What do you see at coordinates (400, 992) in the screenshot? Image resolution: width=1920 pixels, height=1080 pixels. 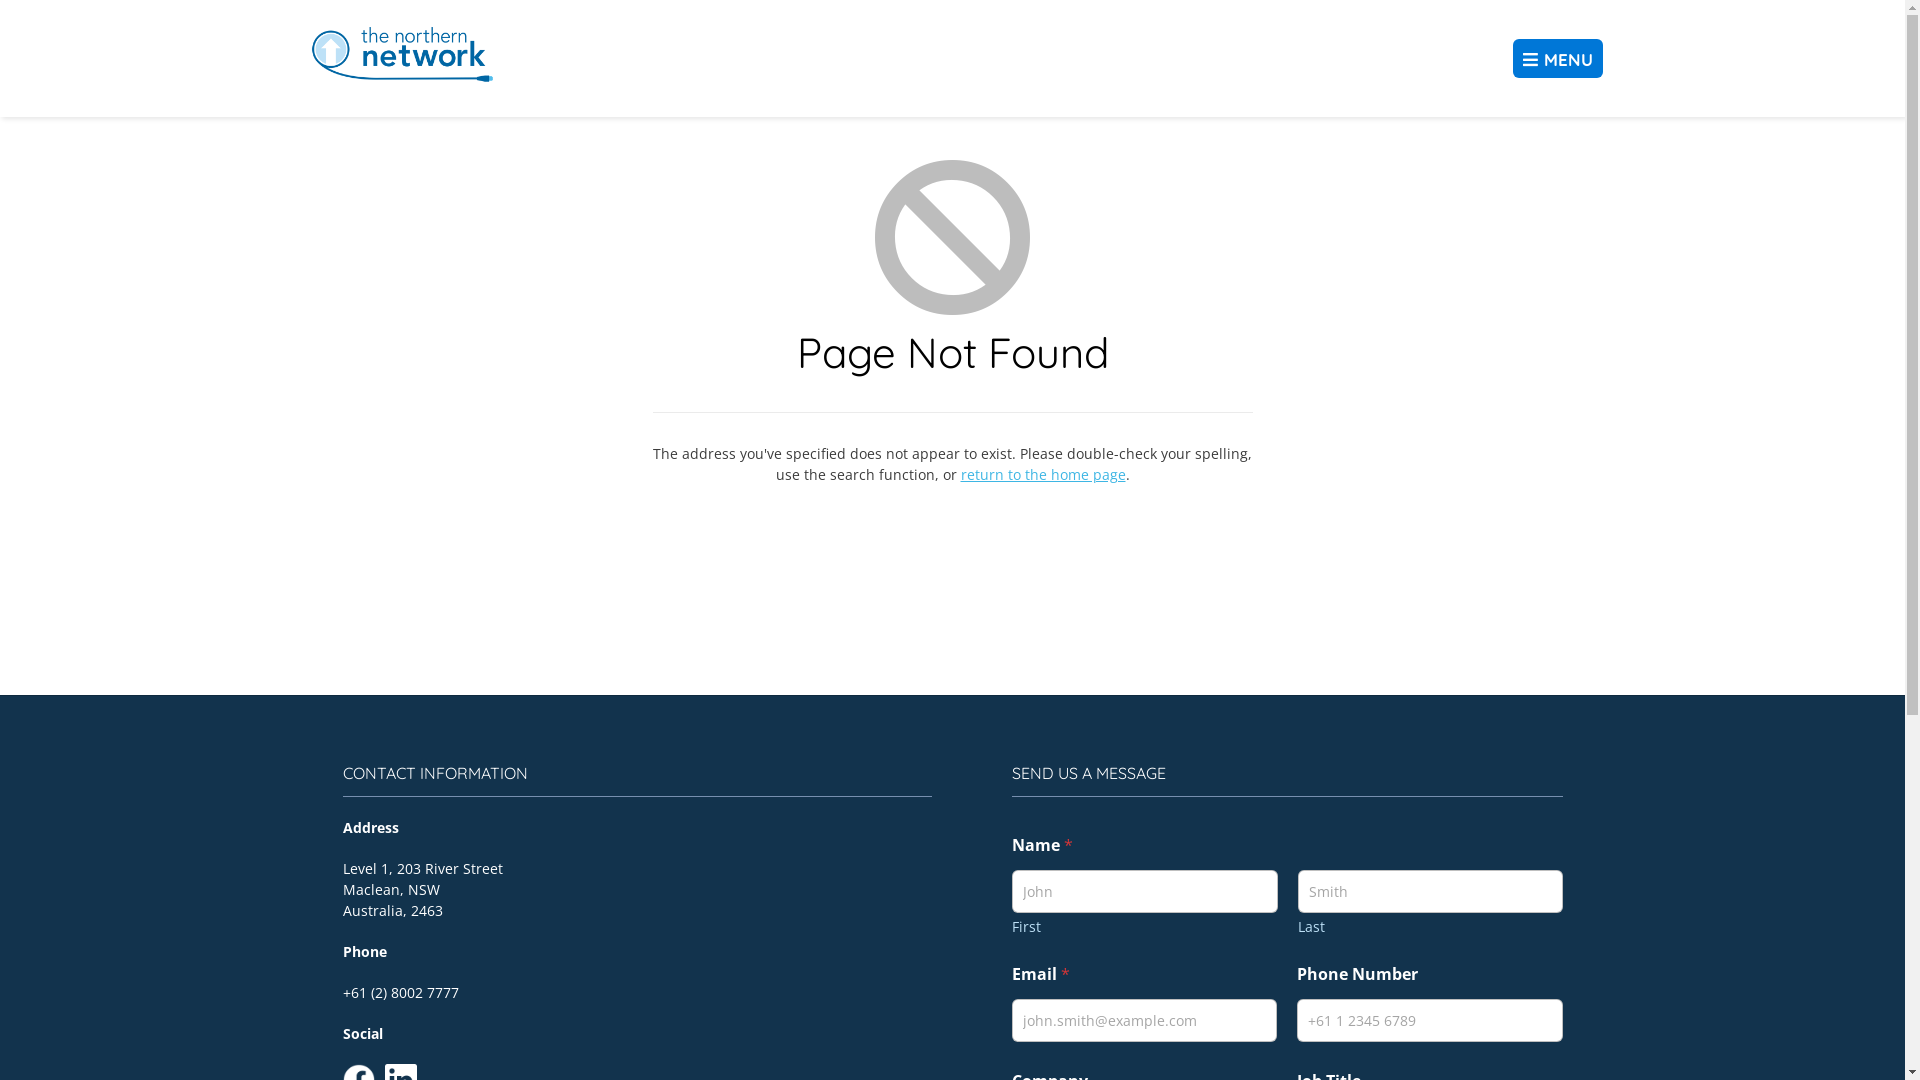 I see `+61 (2) 8002 7777` at bounding box center [400, 992].